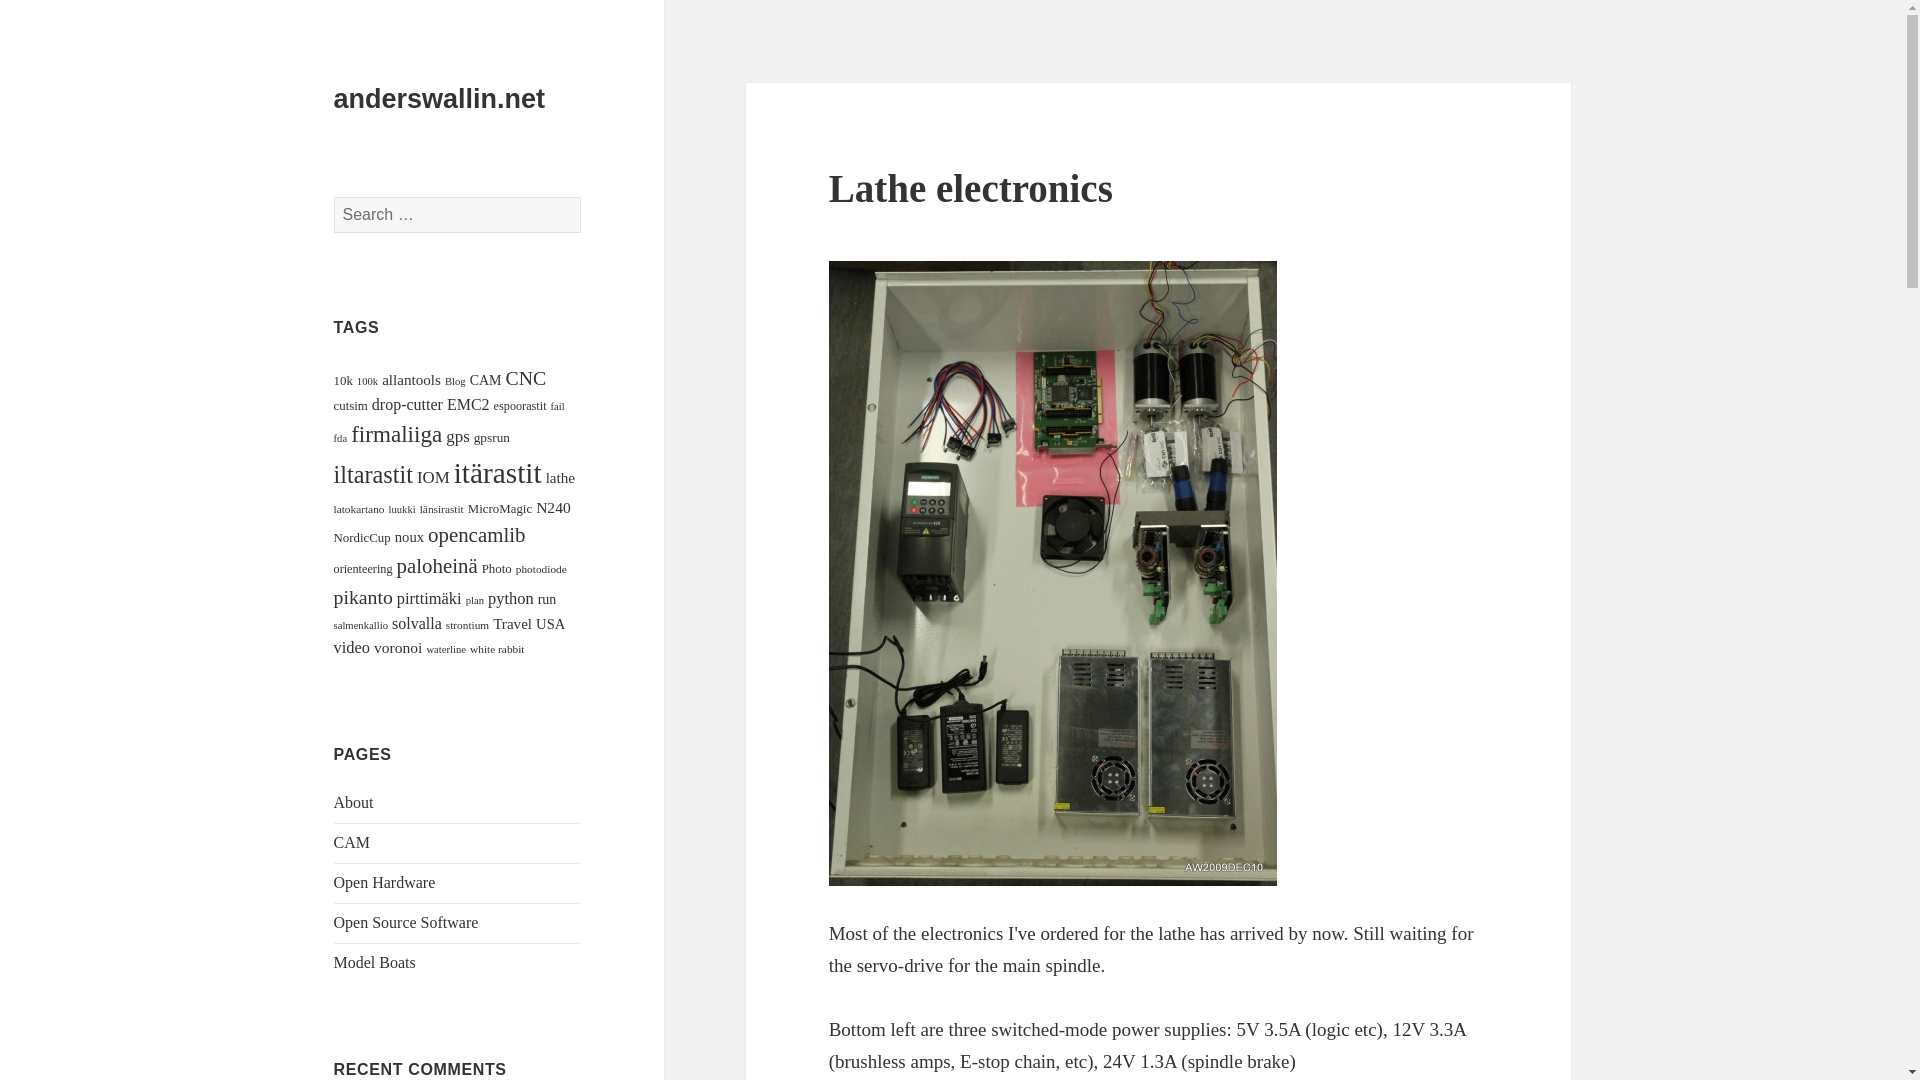 The width and height of the screenshot is (1920, 1080). I want to click on opencamlib, so click(476, 534).